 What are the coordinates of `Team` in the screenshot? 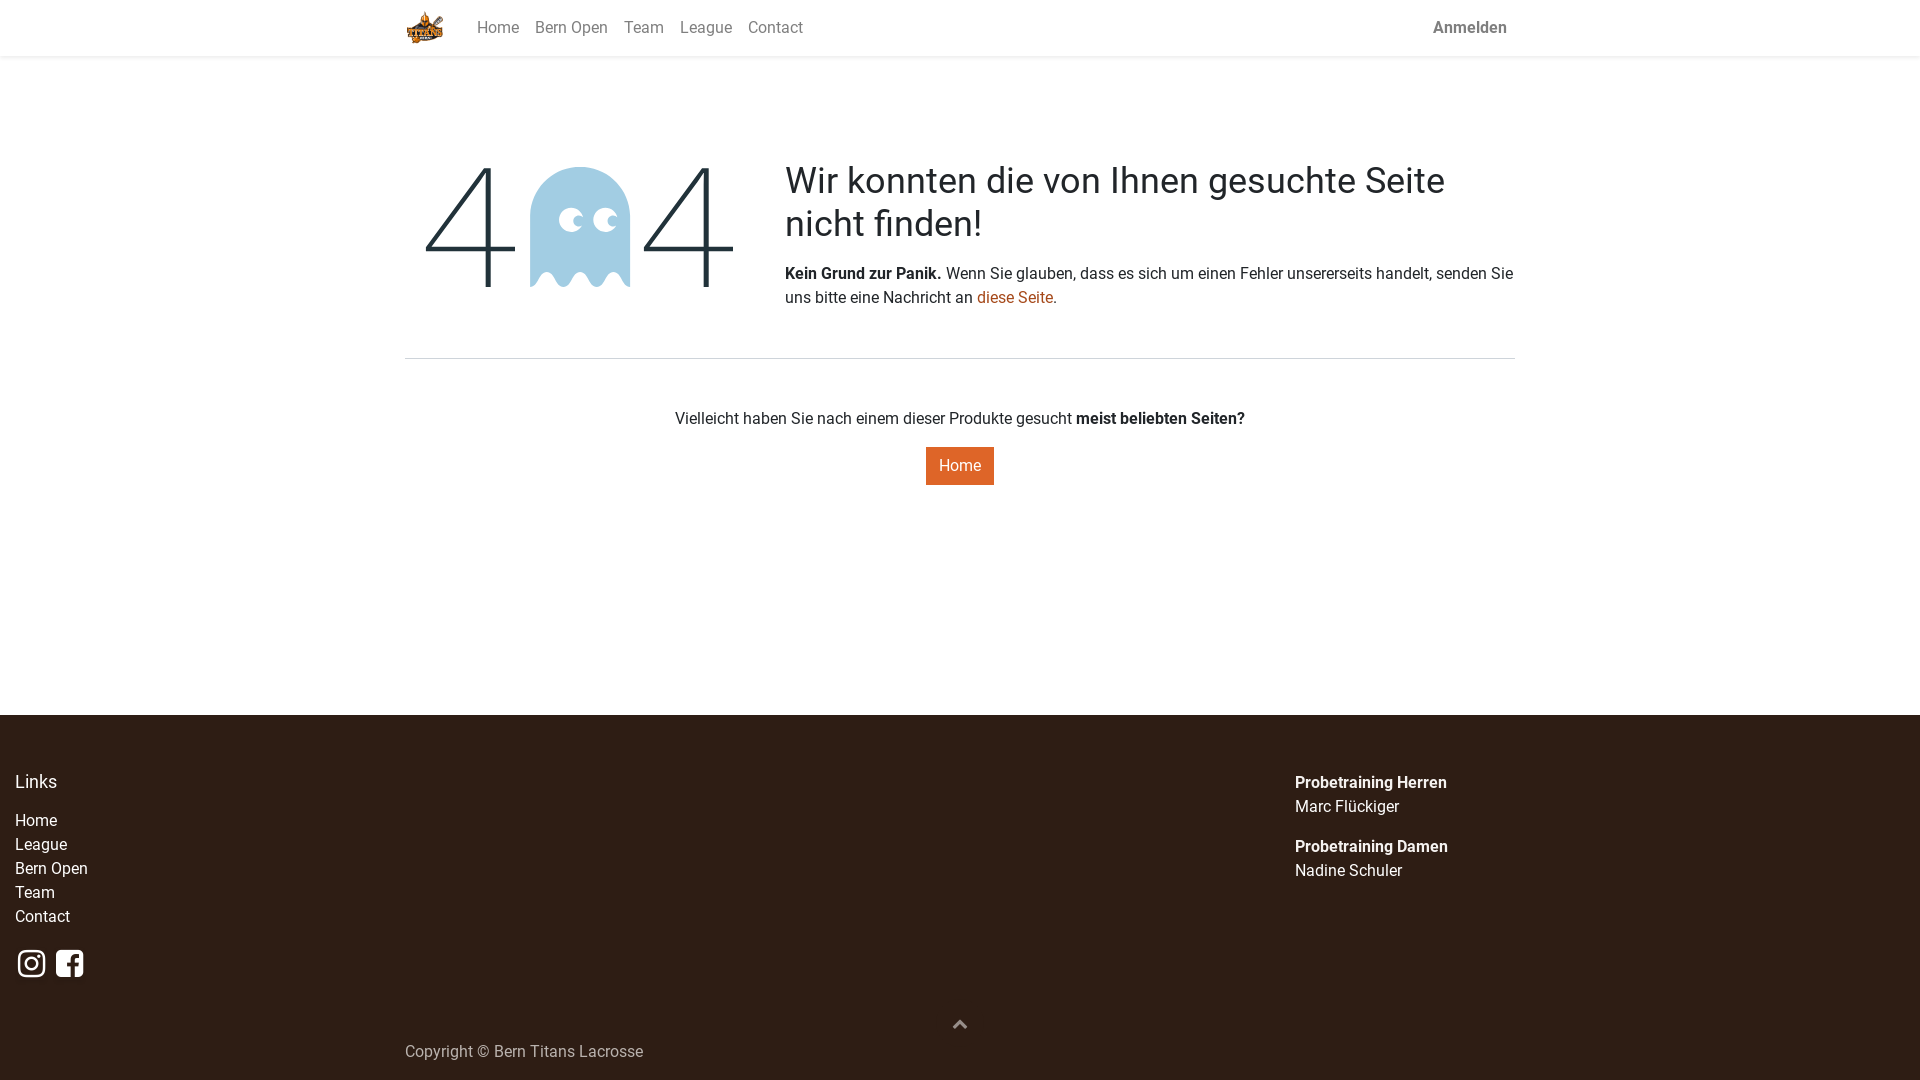 It's located at (644, 28).